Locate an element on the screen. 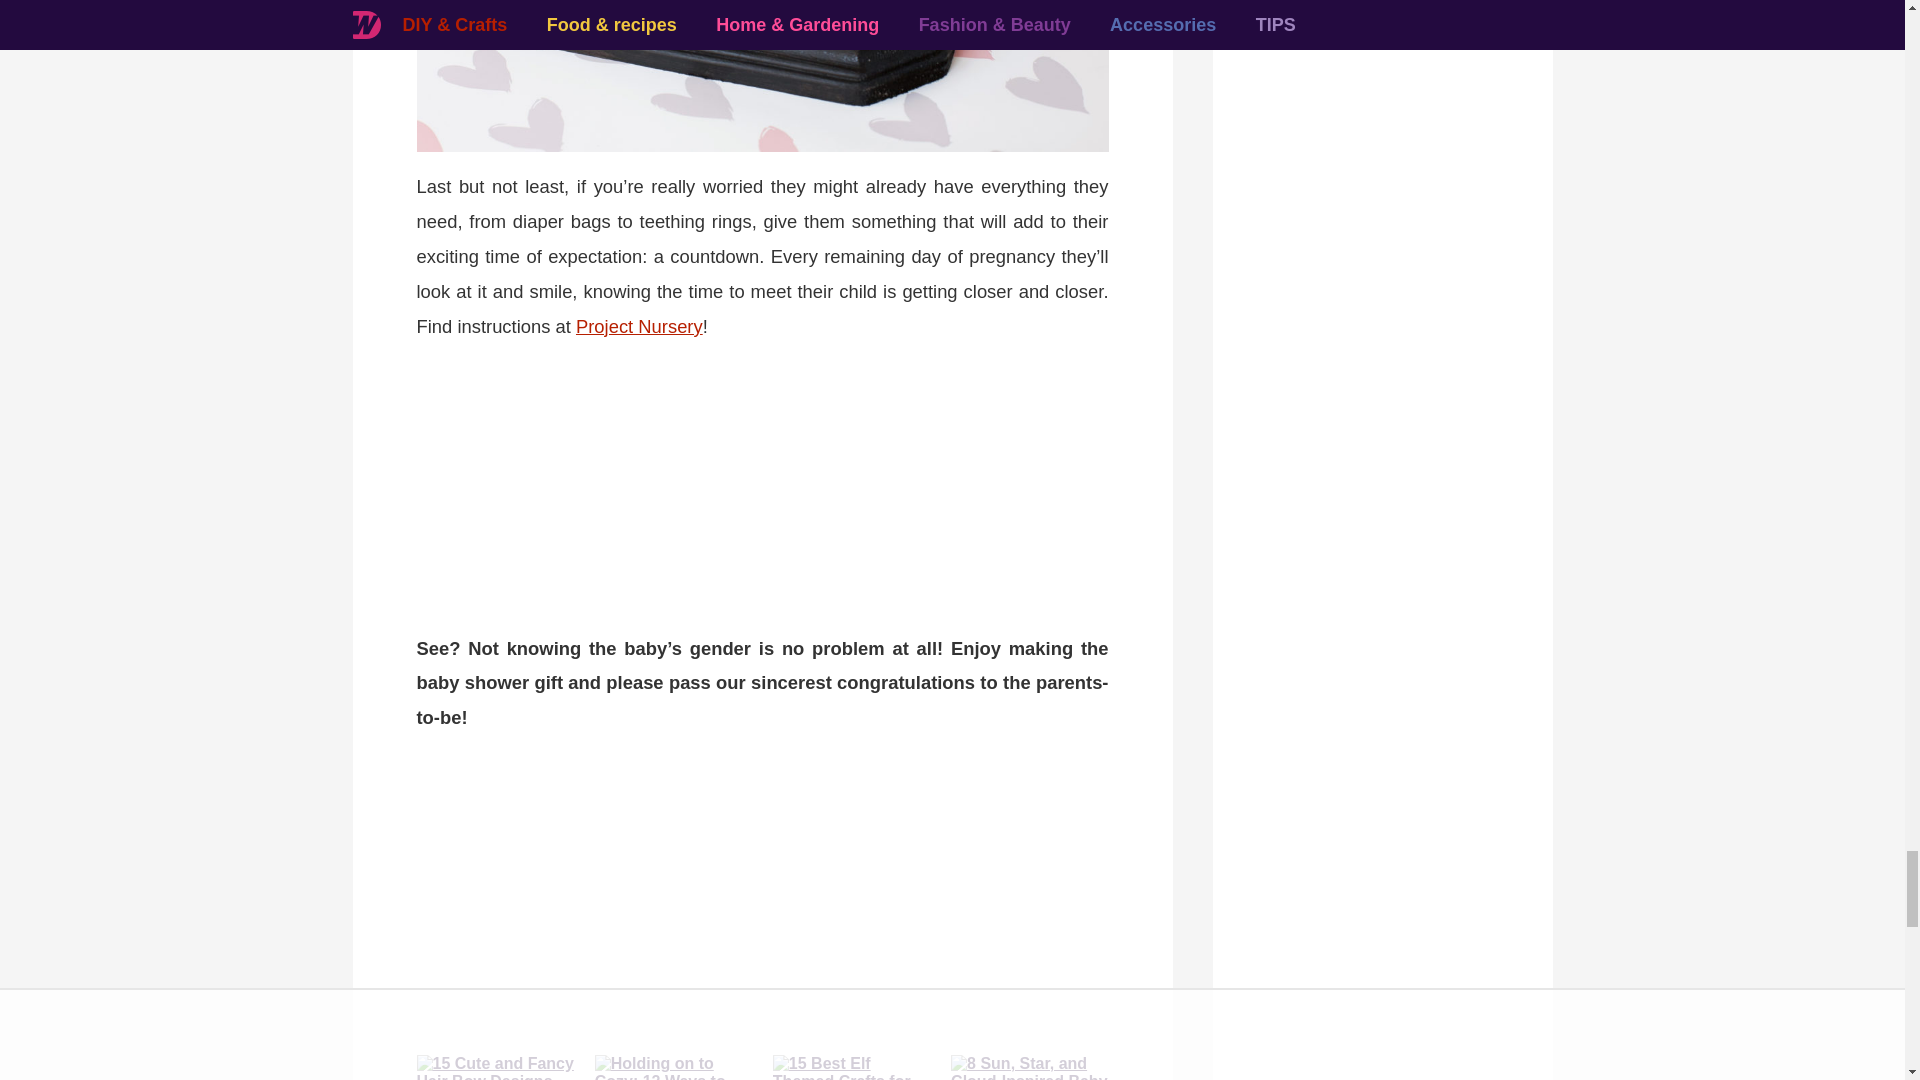 This screenshot has width=1920, height=1080. 15 Best Elf Themed Crafts for Kids is located at coordinates (851, 1068).